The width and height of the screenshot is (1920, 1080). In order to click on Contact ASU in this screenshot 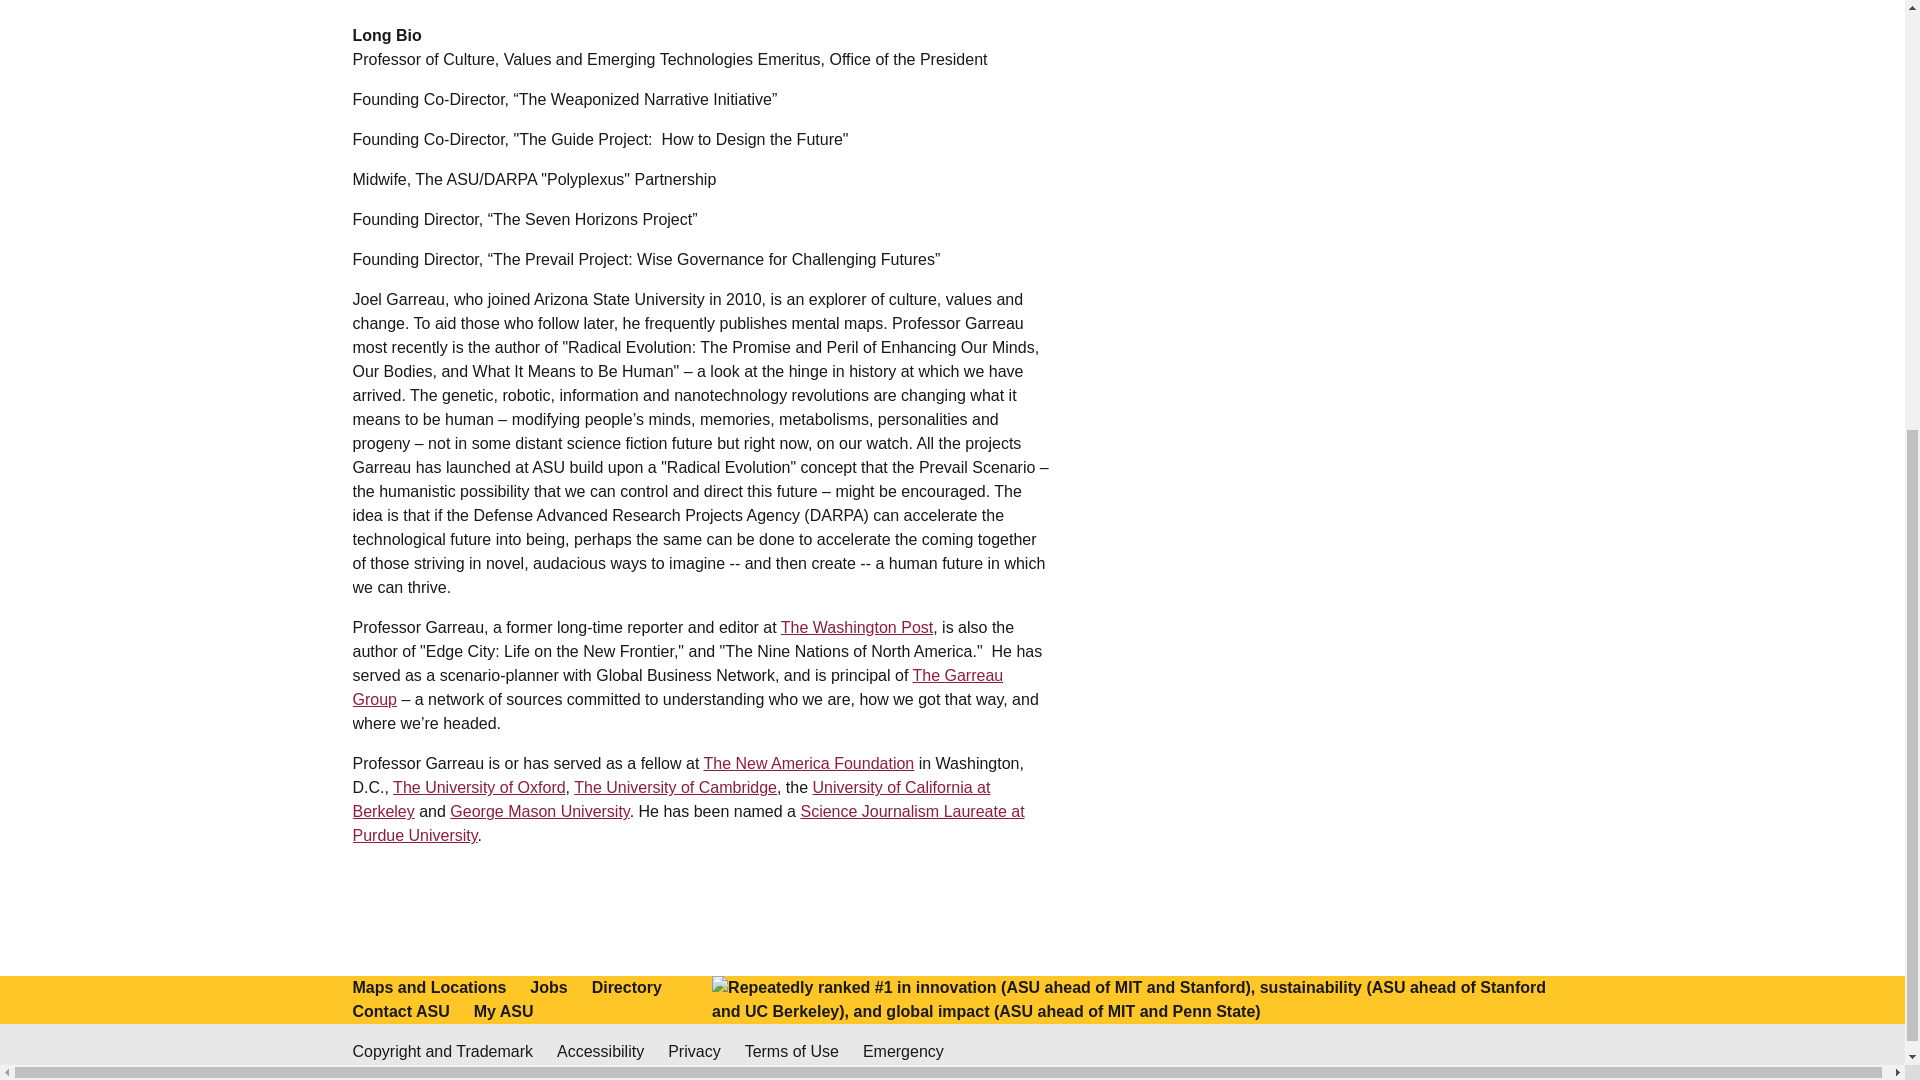, I will do `click(400, 1012)`.